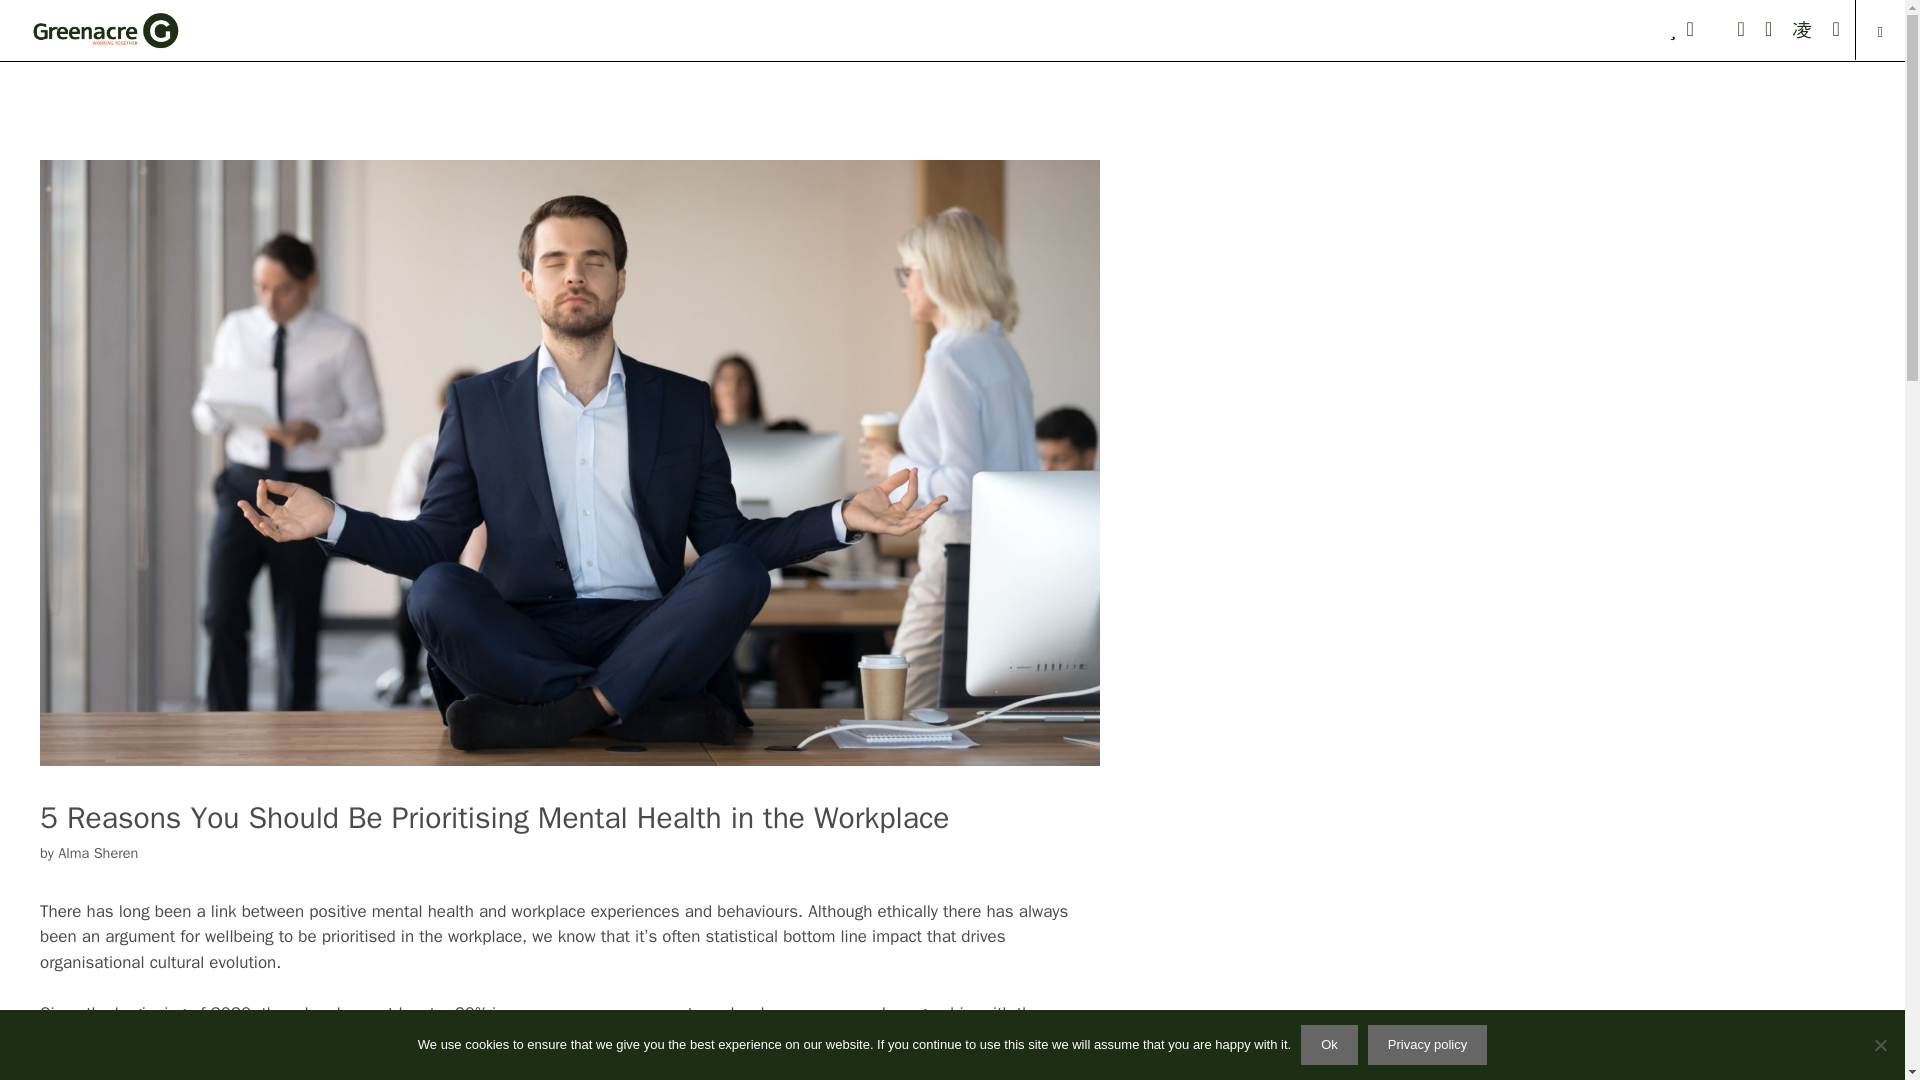 This screenshot has height=1080, width=1920. I want to click on Greenacre Recruitment Ltd, so click(104, 30).